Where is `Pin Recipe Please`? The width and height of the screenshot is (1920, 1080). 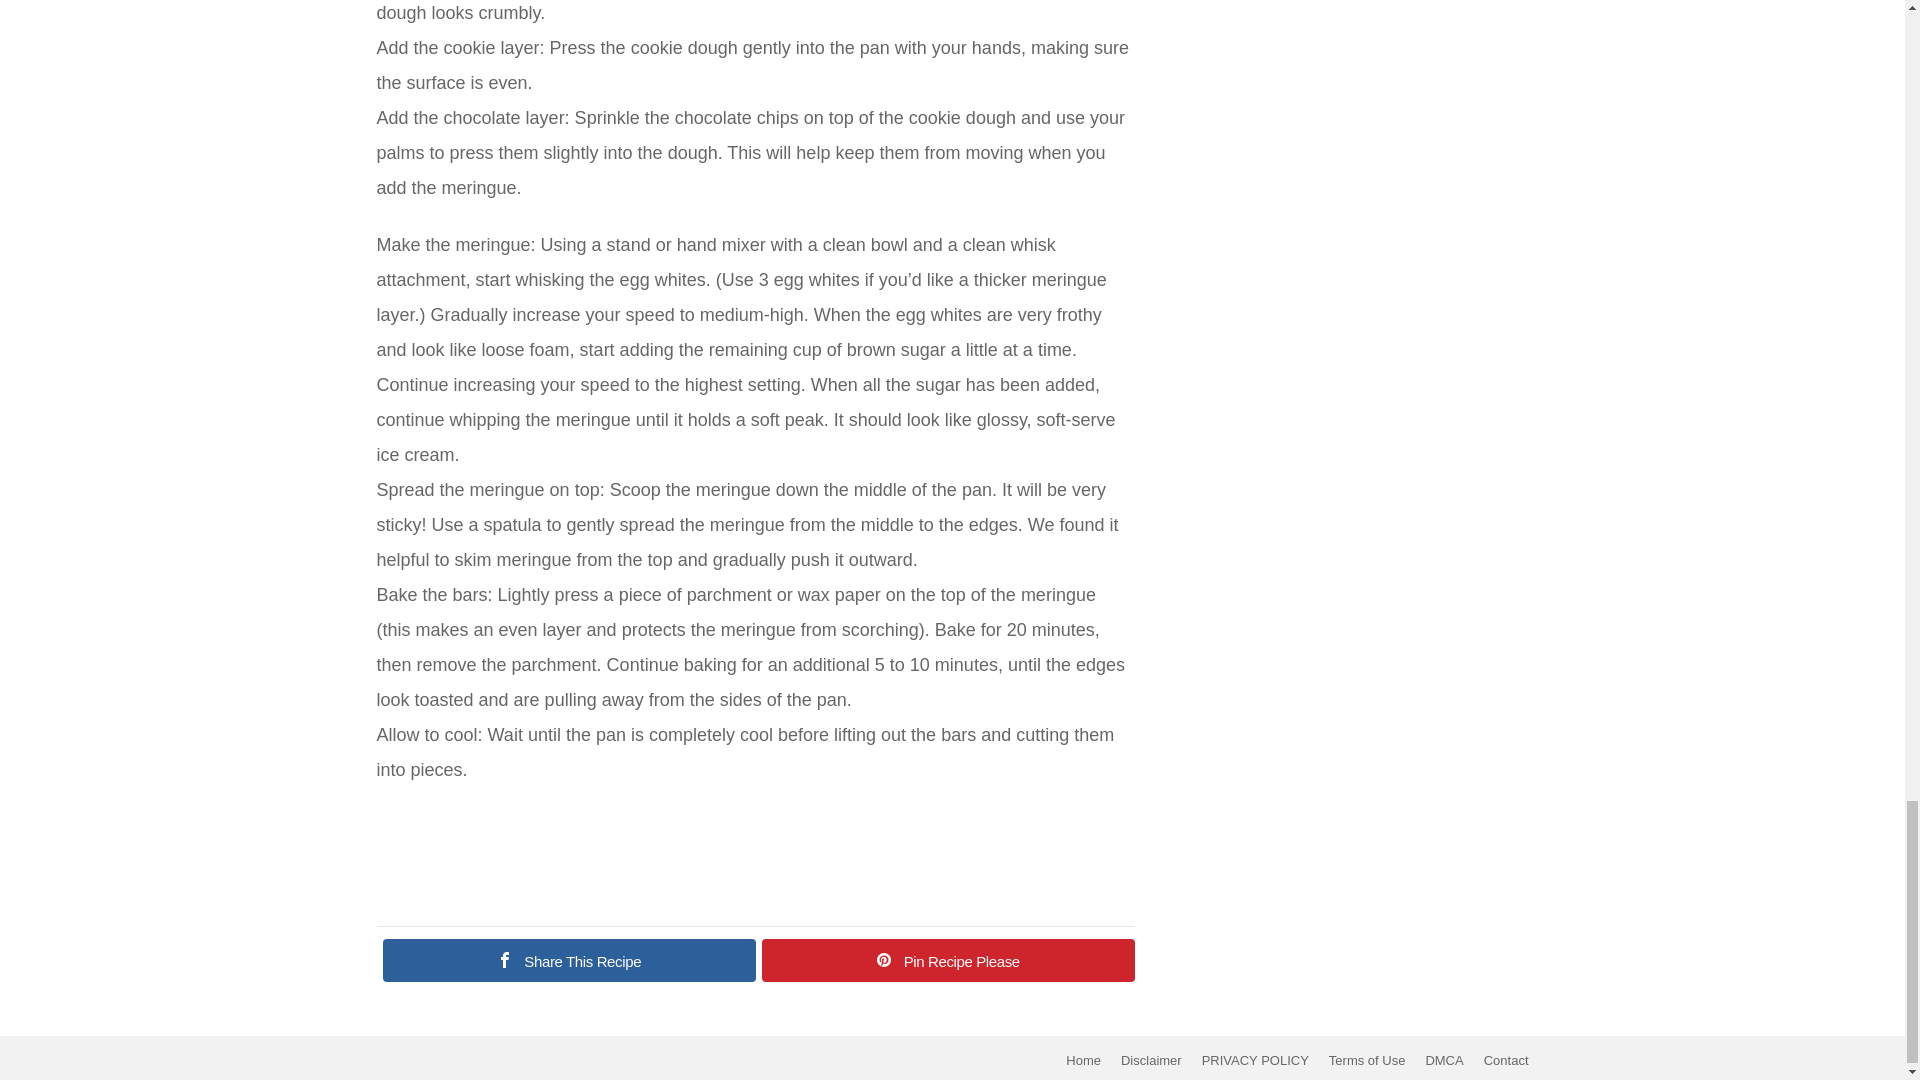
Pin Recipe Please is located at coordinates (948, 960).